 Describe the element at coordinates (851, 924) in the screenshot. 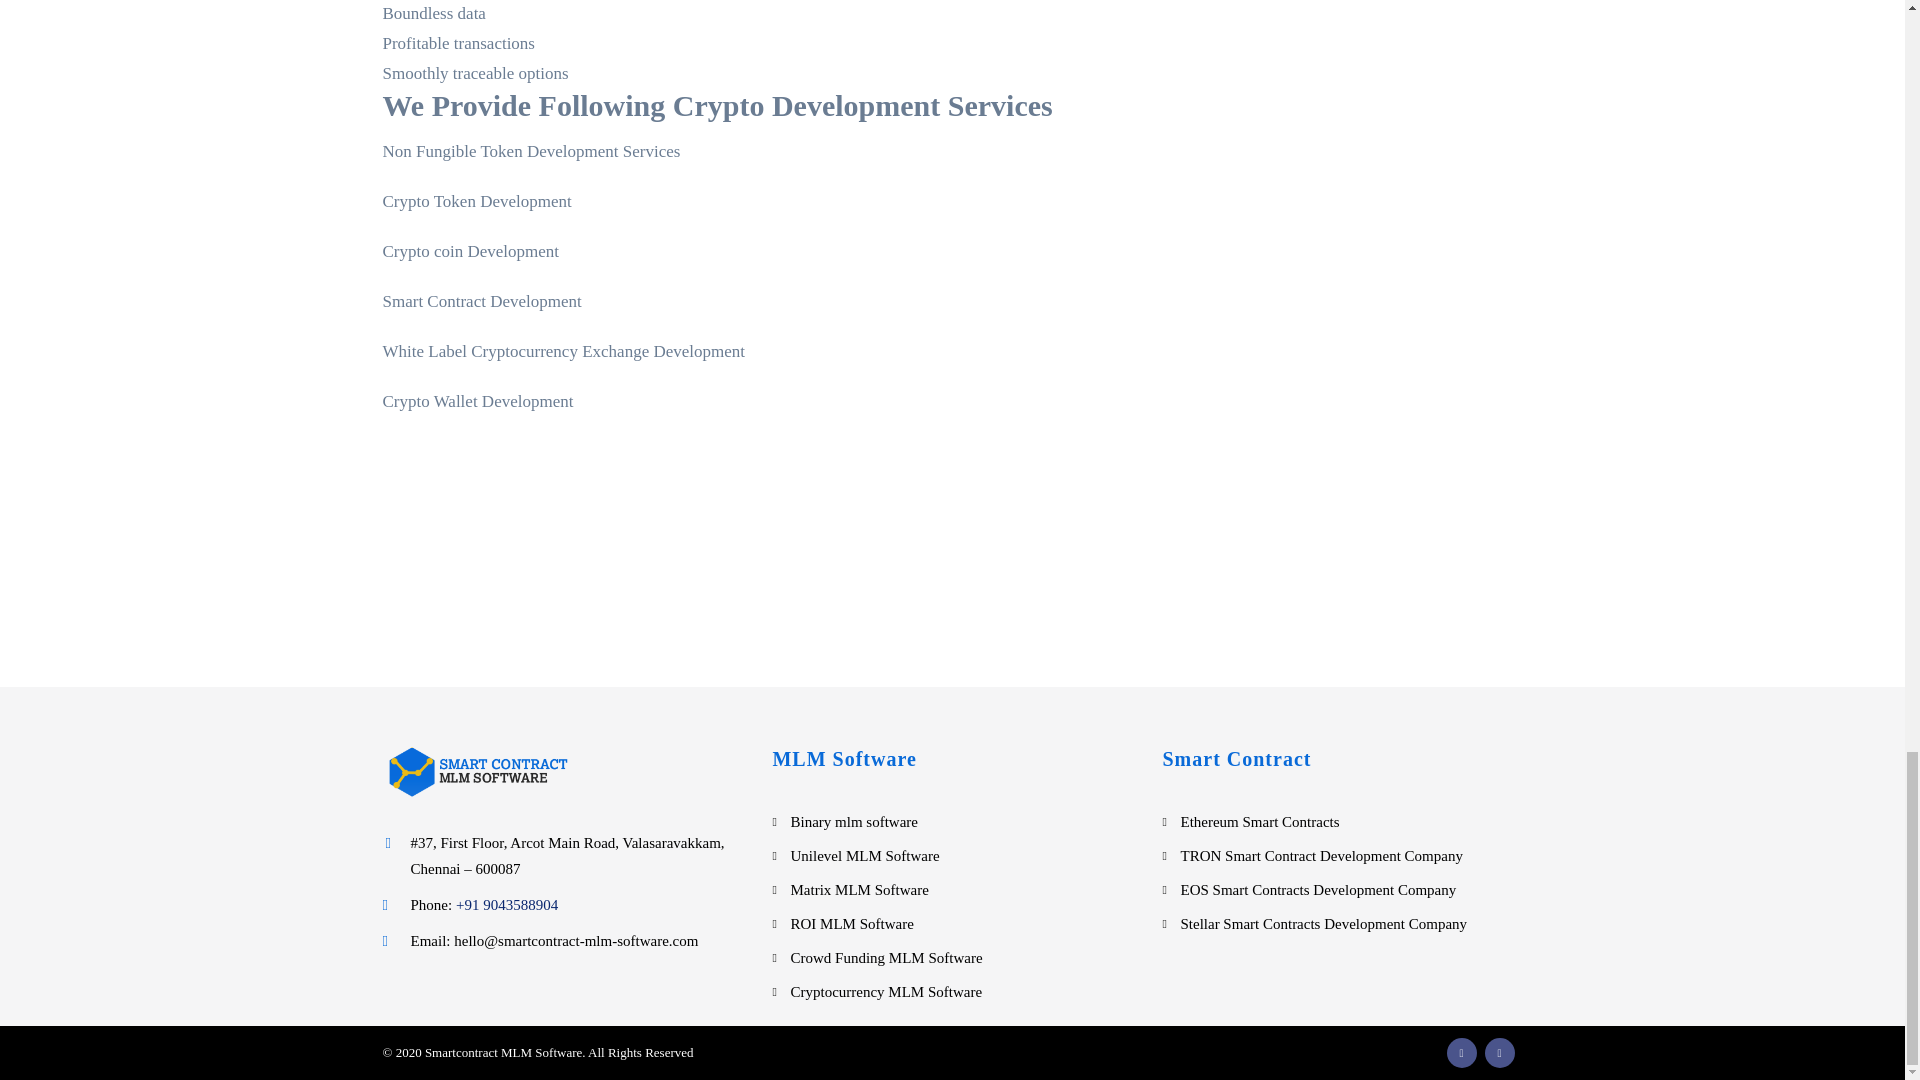

I see `ROI MLM Software` at that location.